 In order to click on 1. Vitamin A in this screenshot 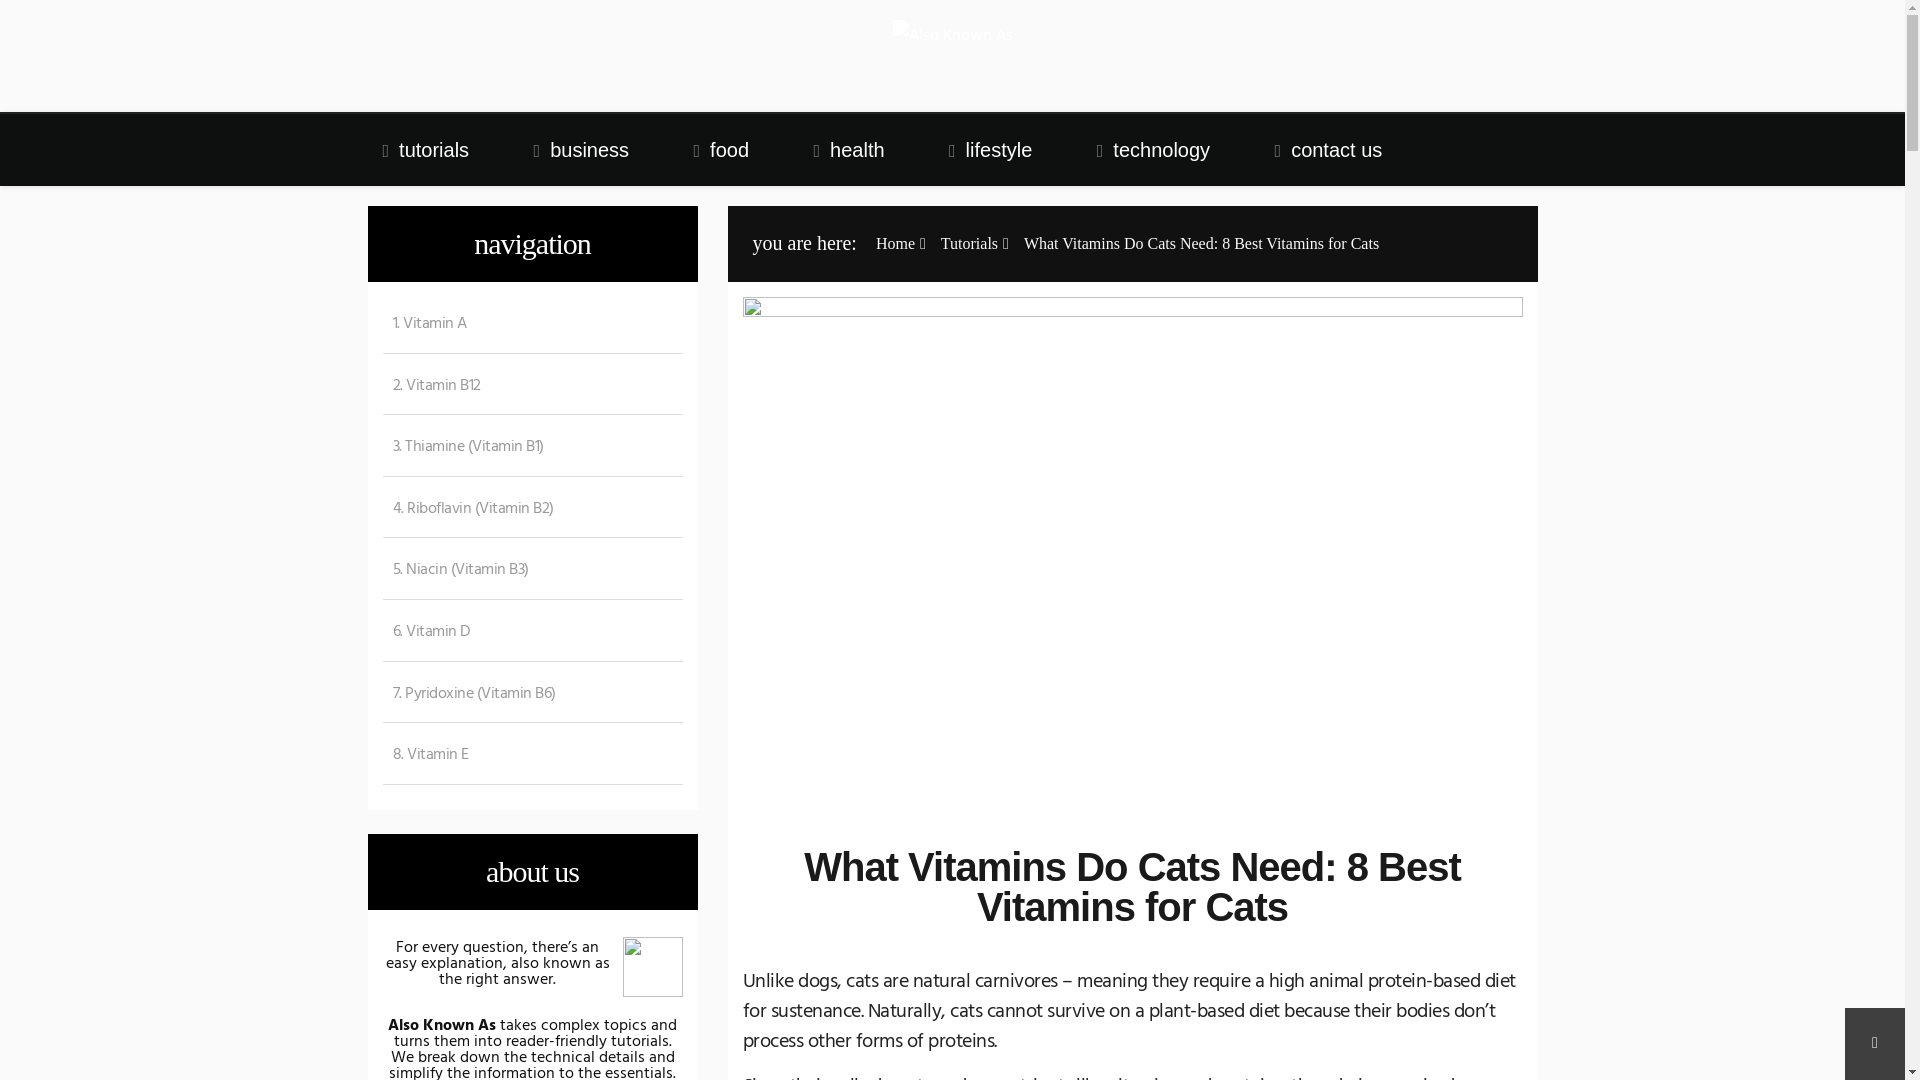, I will do `click(424, 324)`.